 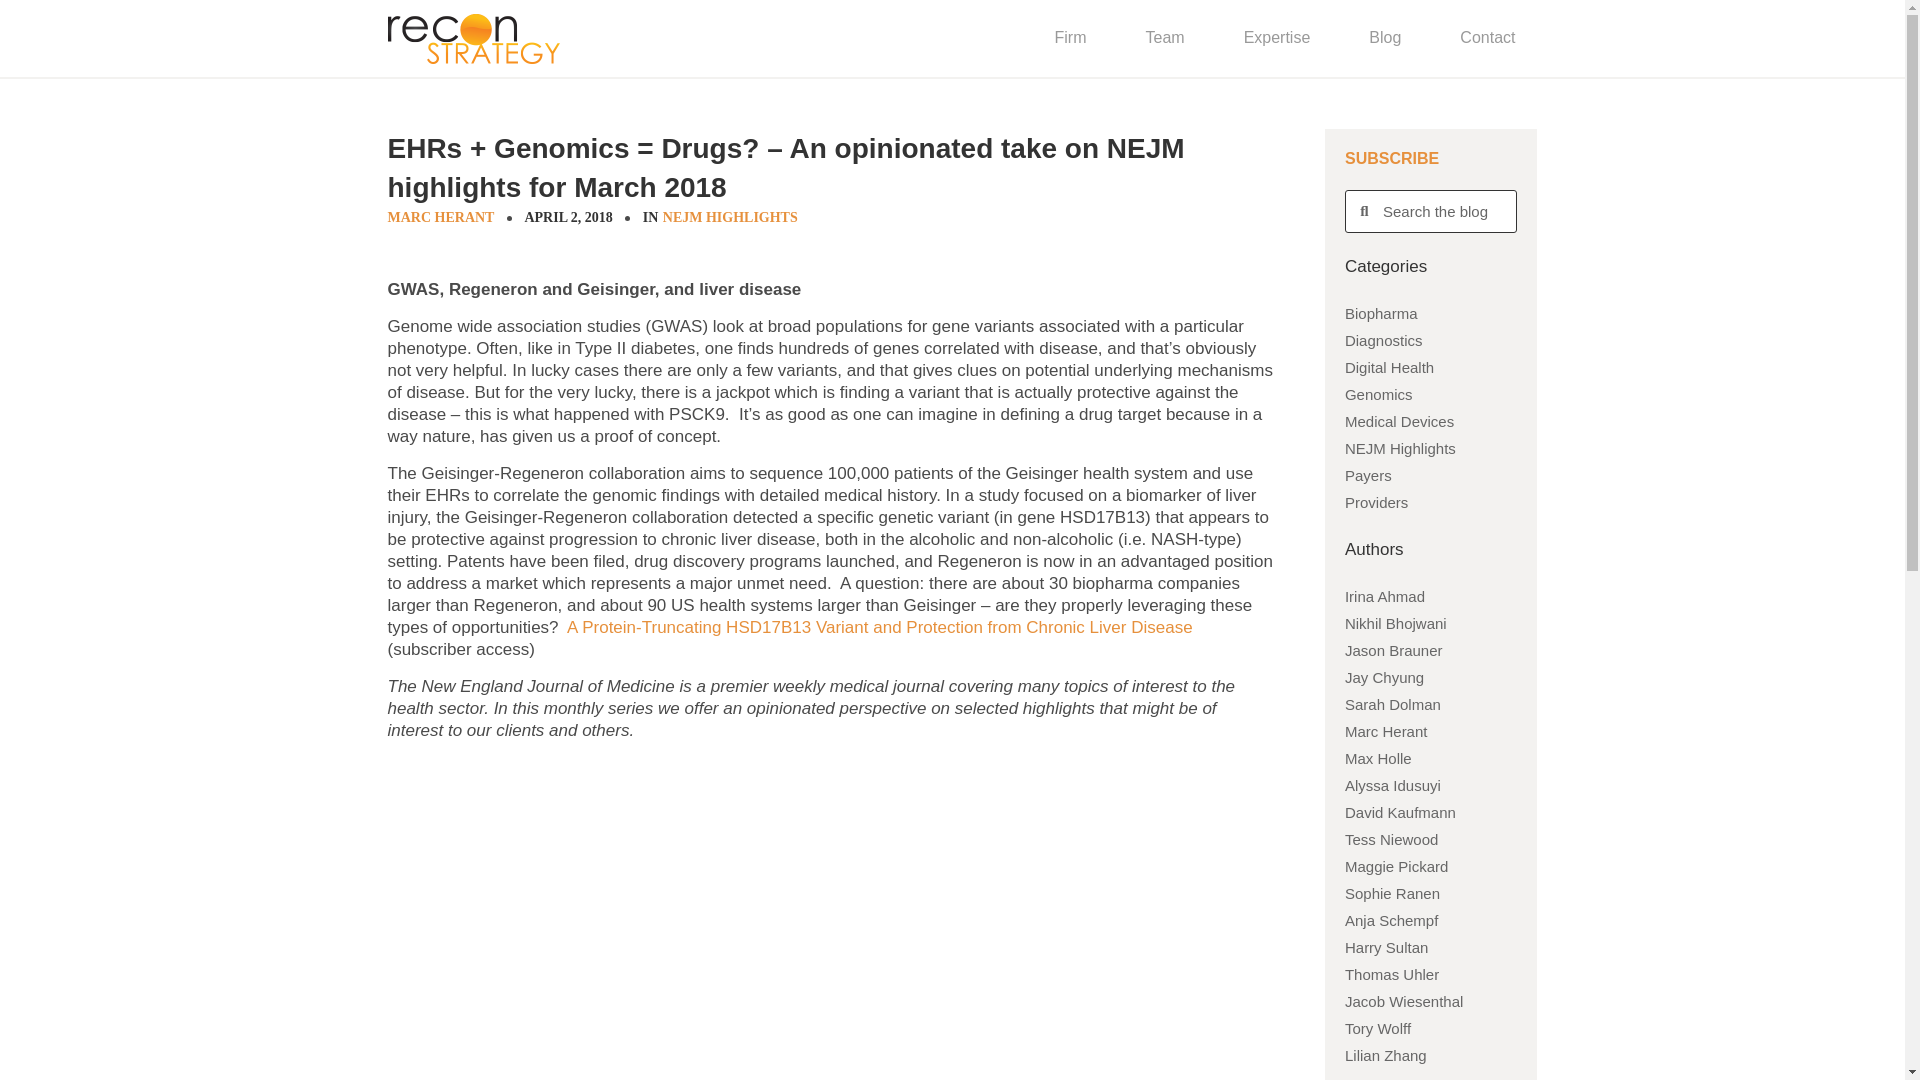 What do you see at coordinates (1432, 678) in the screenshot?
I see `Jay Chyung` at bounding box center [1432, 678].